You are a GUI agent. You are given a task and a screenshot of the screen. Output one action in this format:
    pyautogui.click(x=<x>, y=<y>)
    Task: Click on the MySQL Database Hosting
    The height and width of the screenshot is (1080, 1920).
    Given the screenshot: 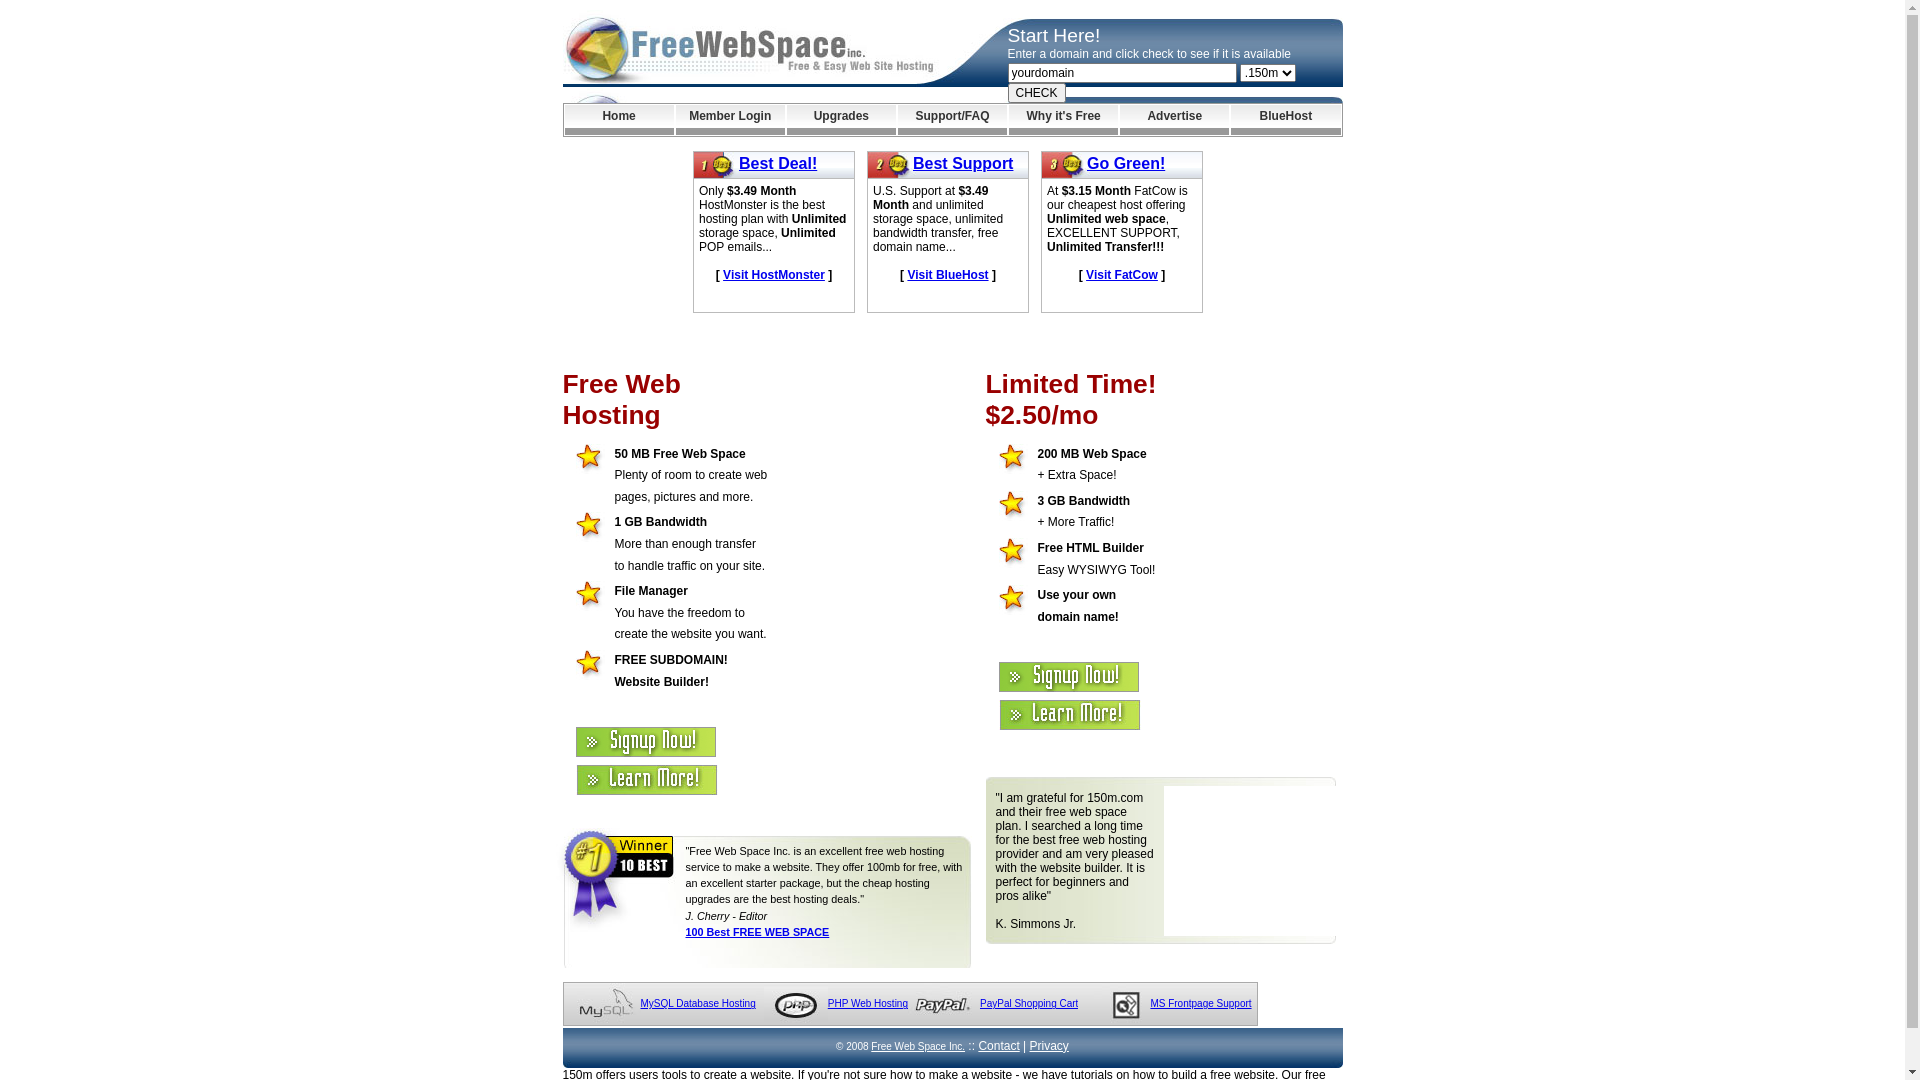 What is the action you would take?
    pyautogui.click(x=698, y=1004)
    